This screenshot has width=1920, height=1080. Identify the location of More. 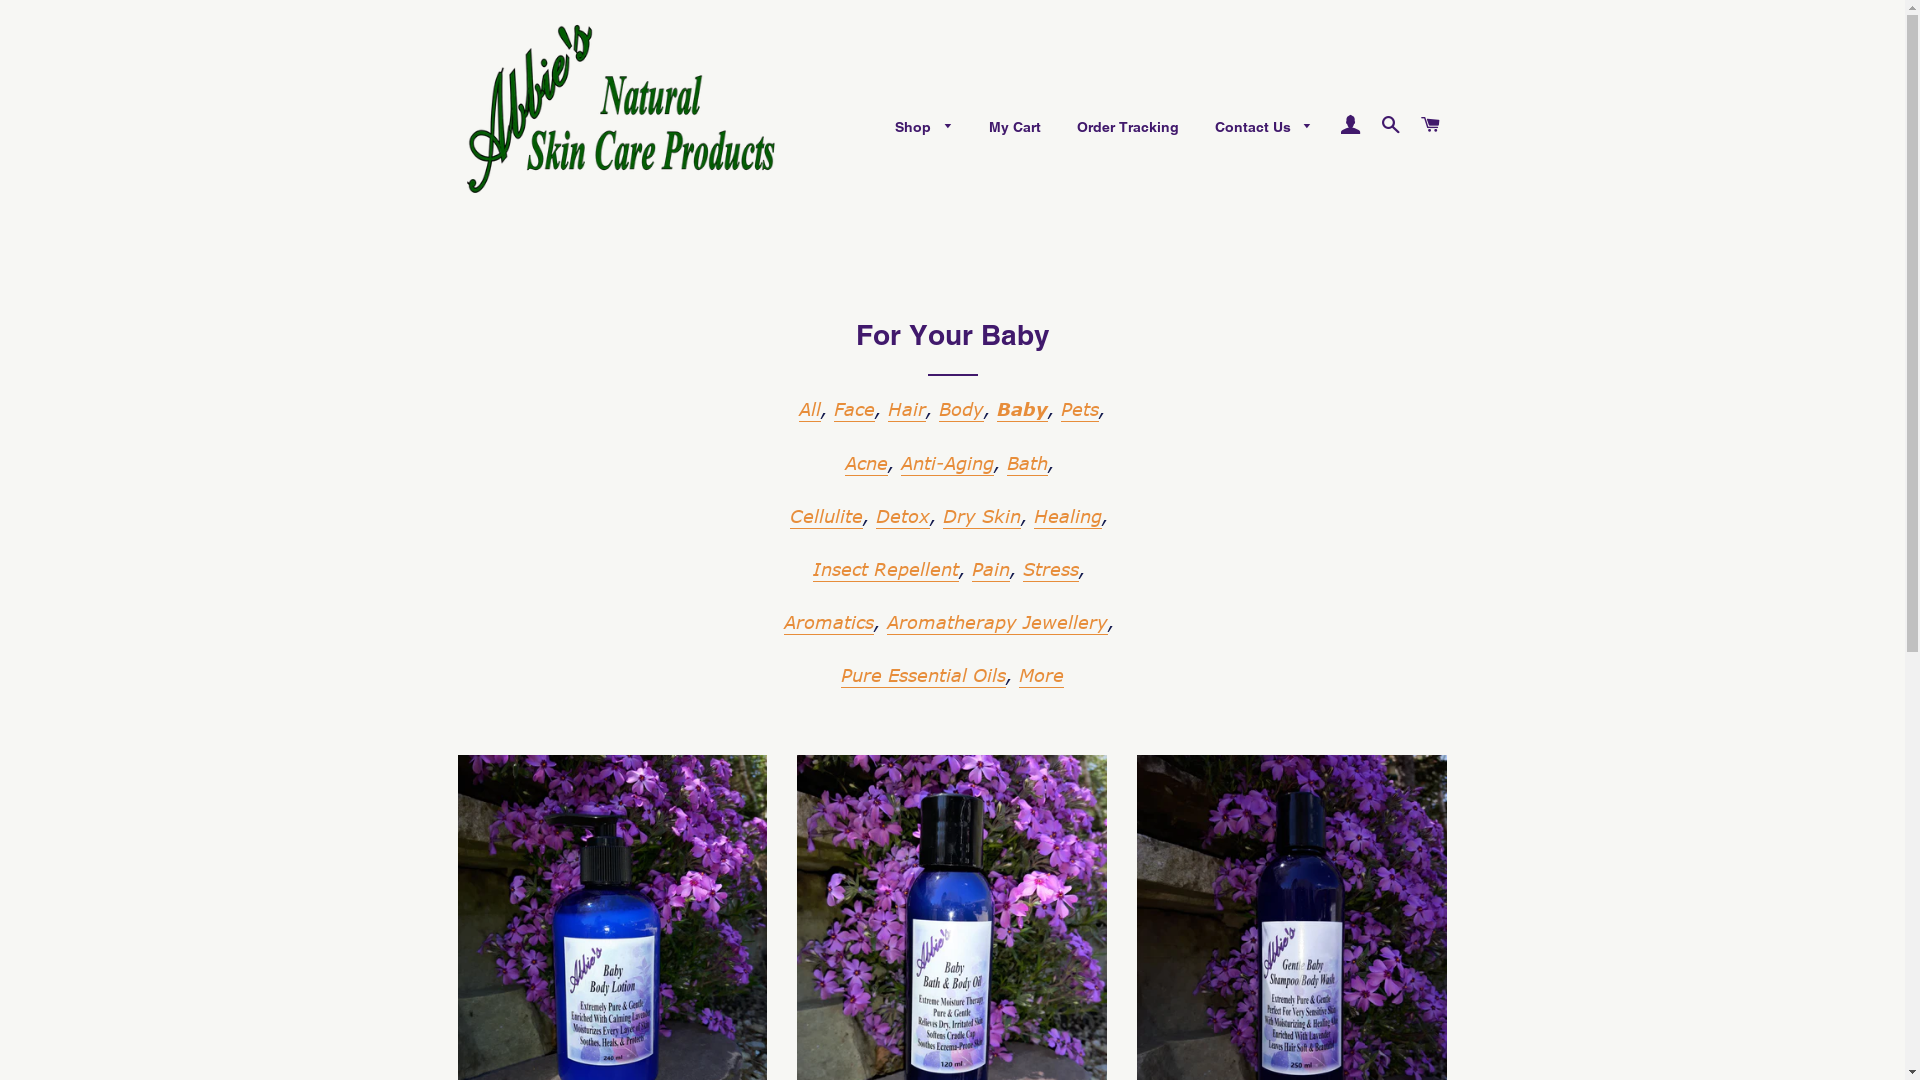
(1042, 676).